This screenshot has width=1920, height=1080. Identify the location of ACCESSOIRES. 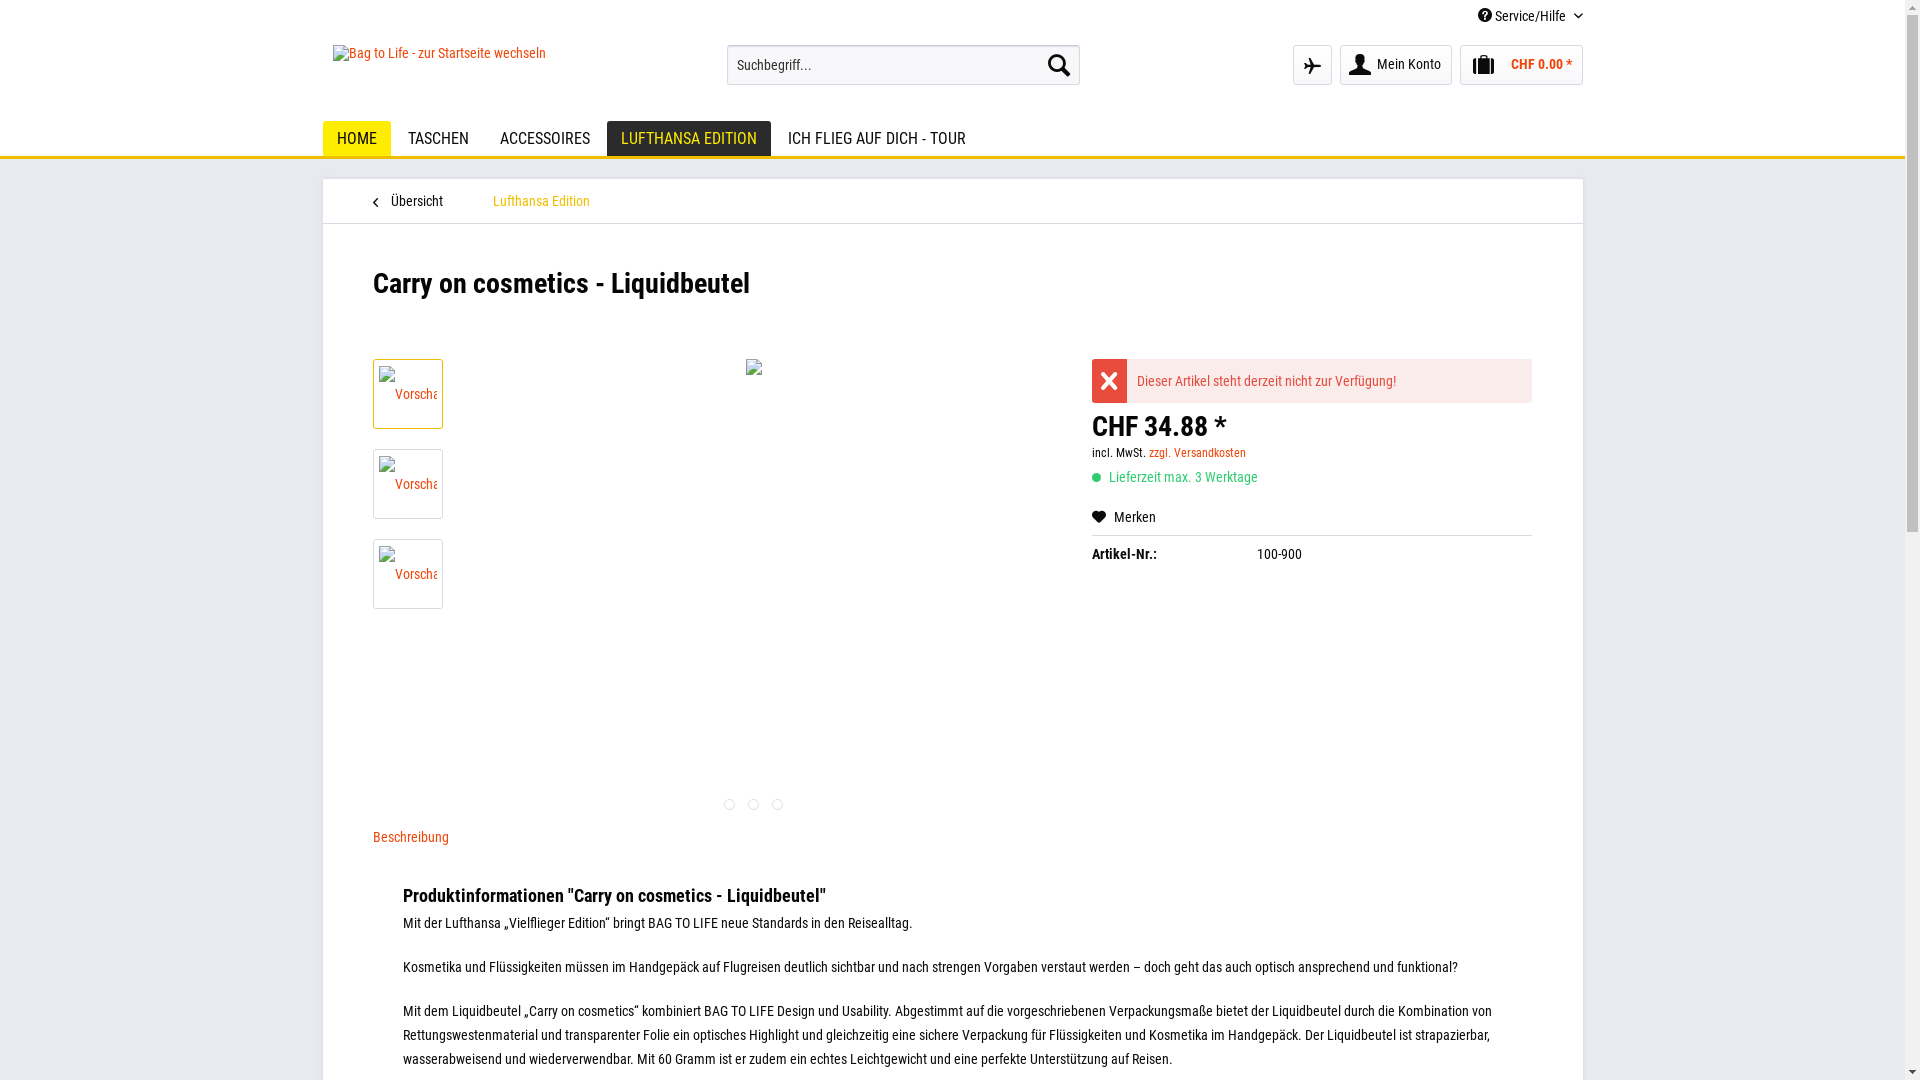
(545, 138).